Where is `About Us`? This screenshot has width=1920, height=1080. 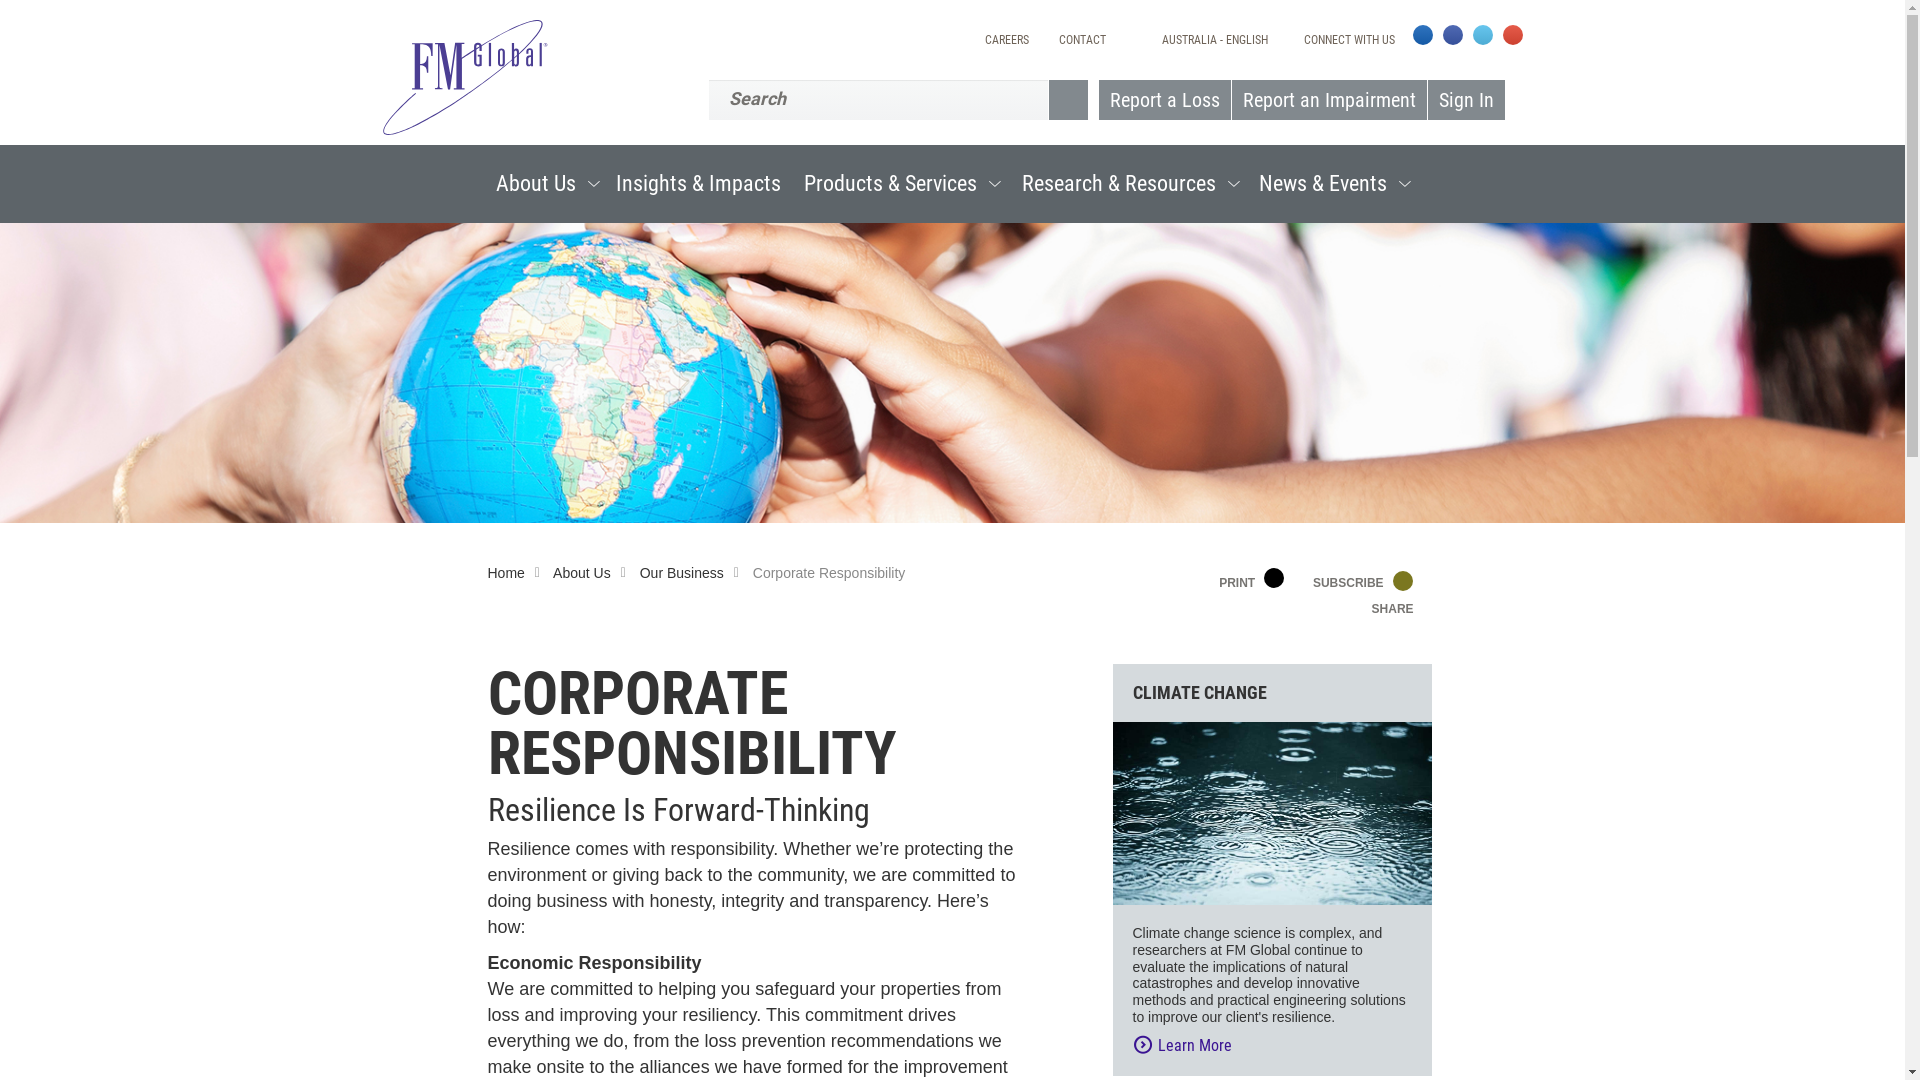
About Us is located at coordinates (547, 184).